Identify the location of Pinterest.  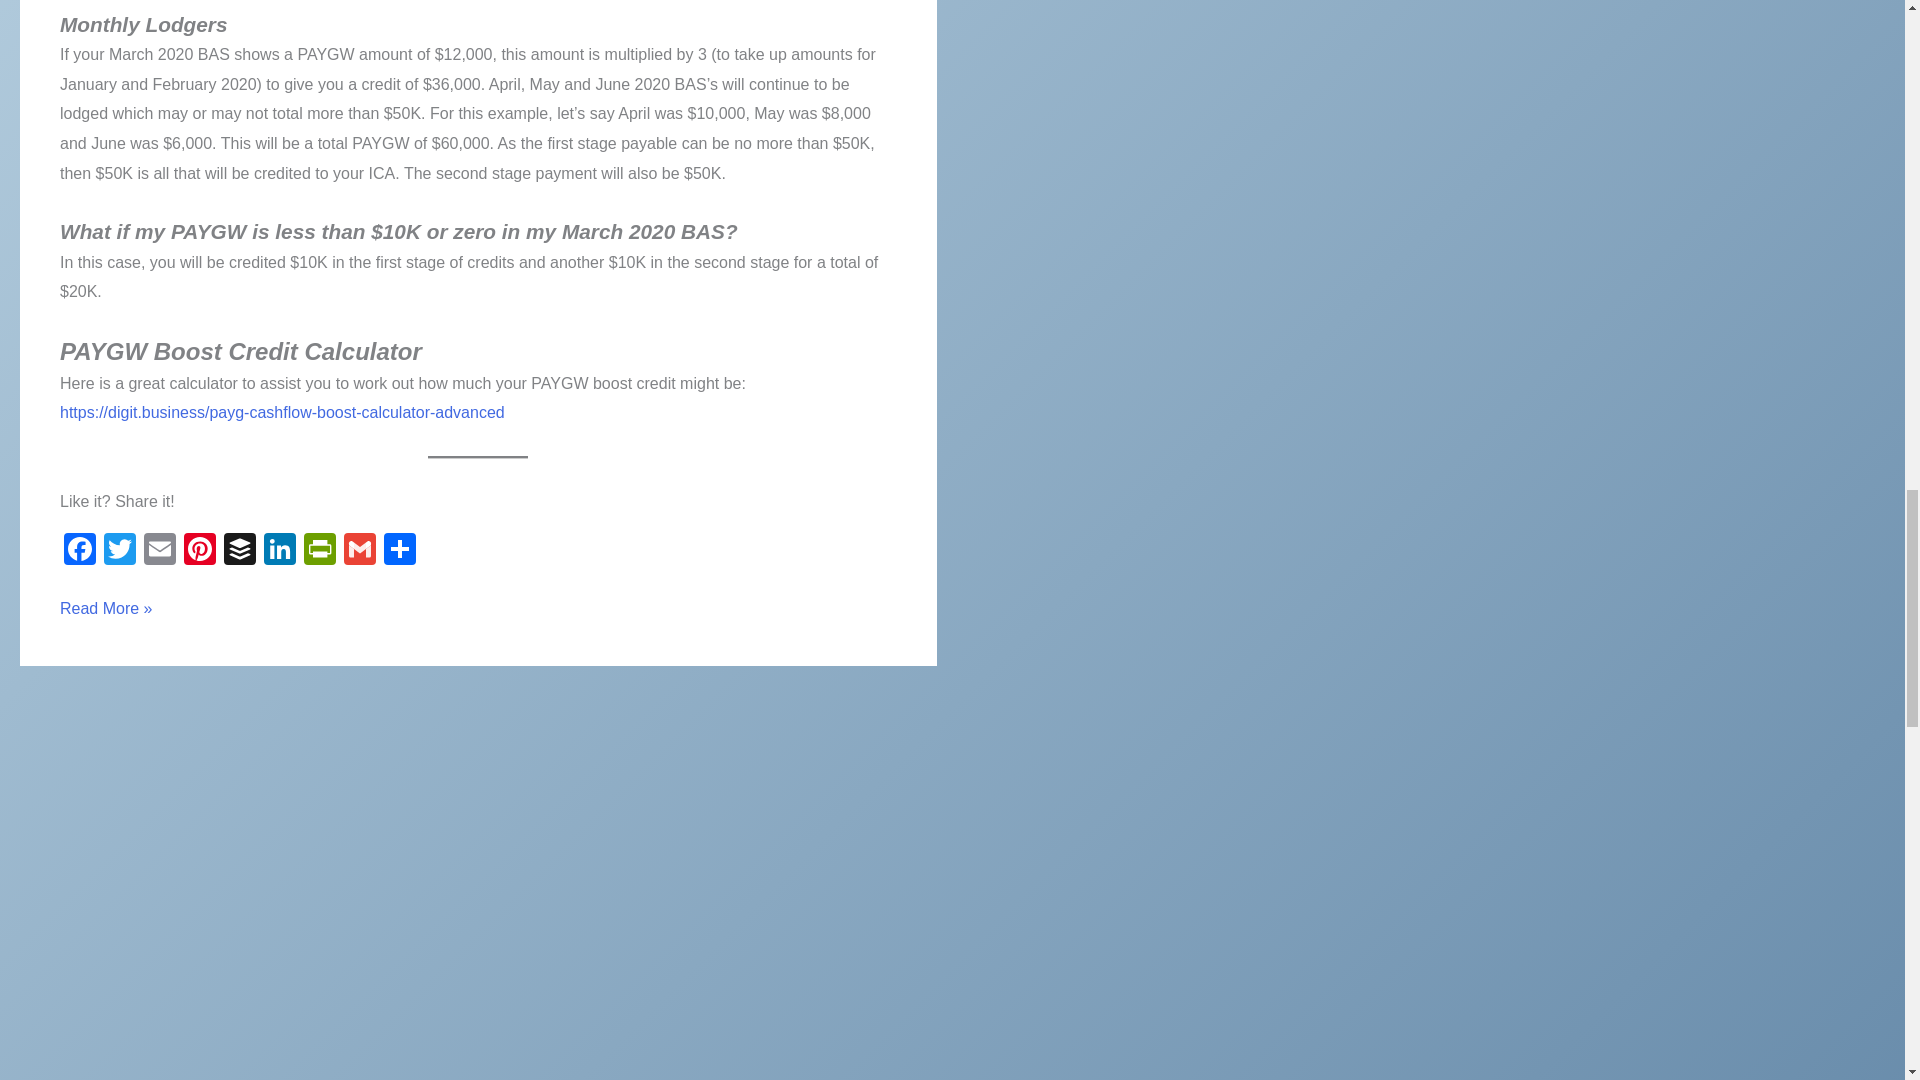
(200, 552).